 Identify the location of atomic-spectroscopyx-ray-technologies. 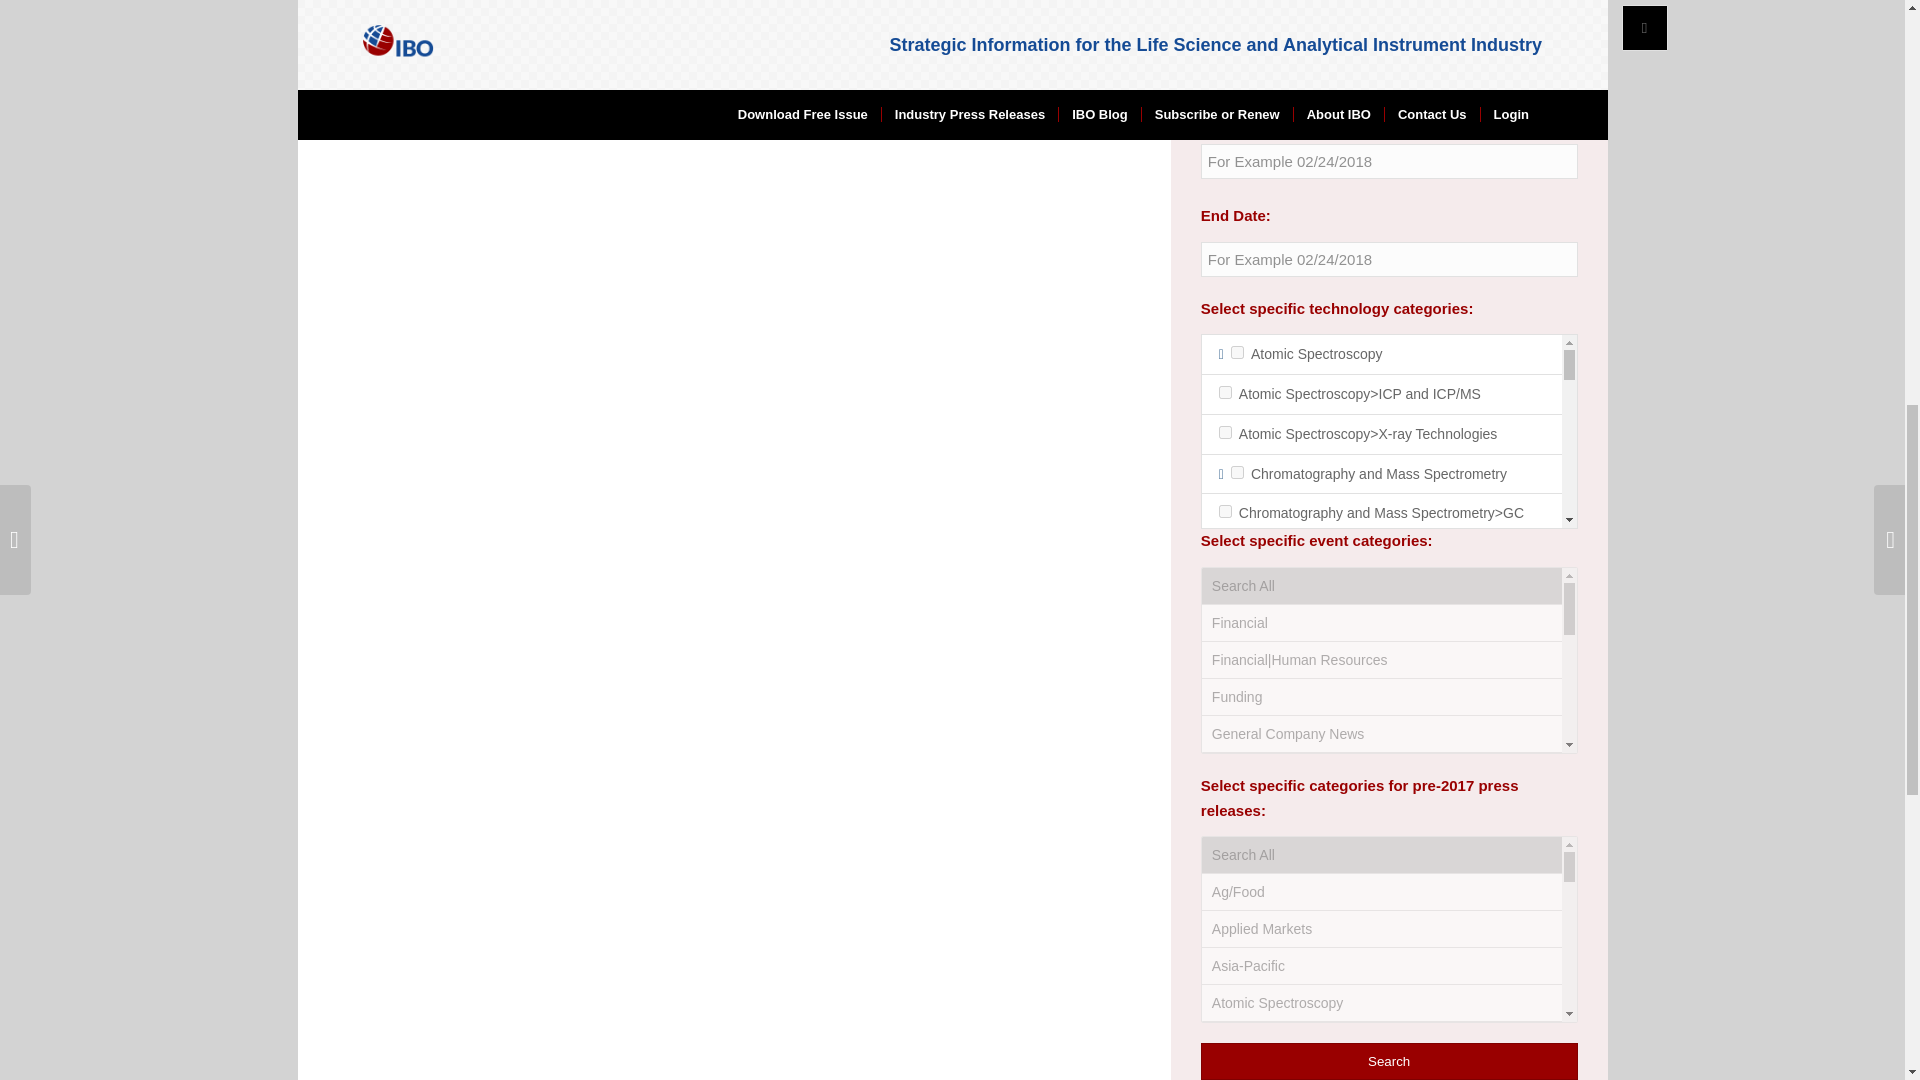
(1226, 432).